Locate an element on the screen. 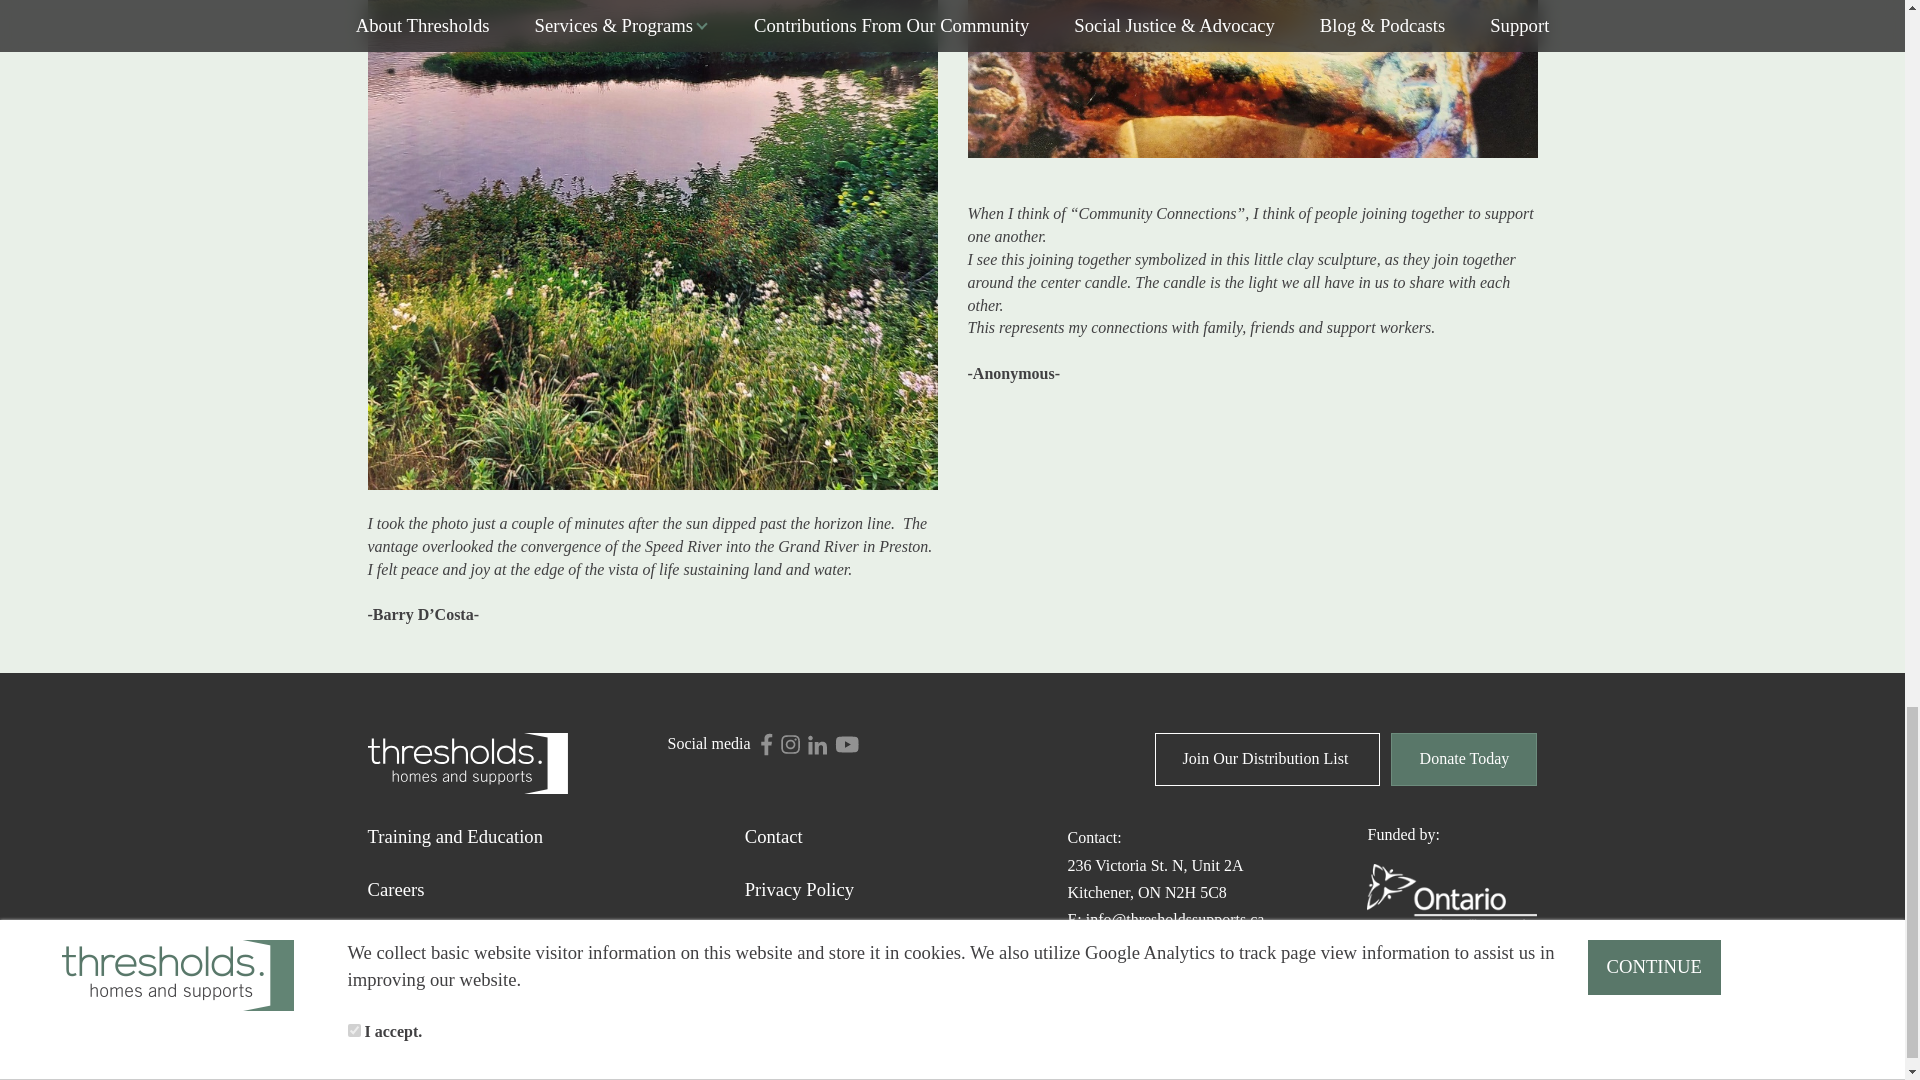  P: 519-742-3191 is located at coordinates (1121, 946).